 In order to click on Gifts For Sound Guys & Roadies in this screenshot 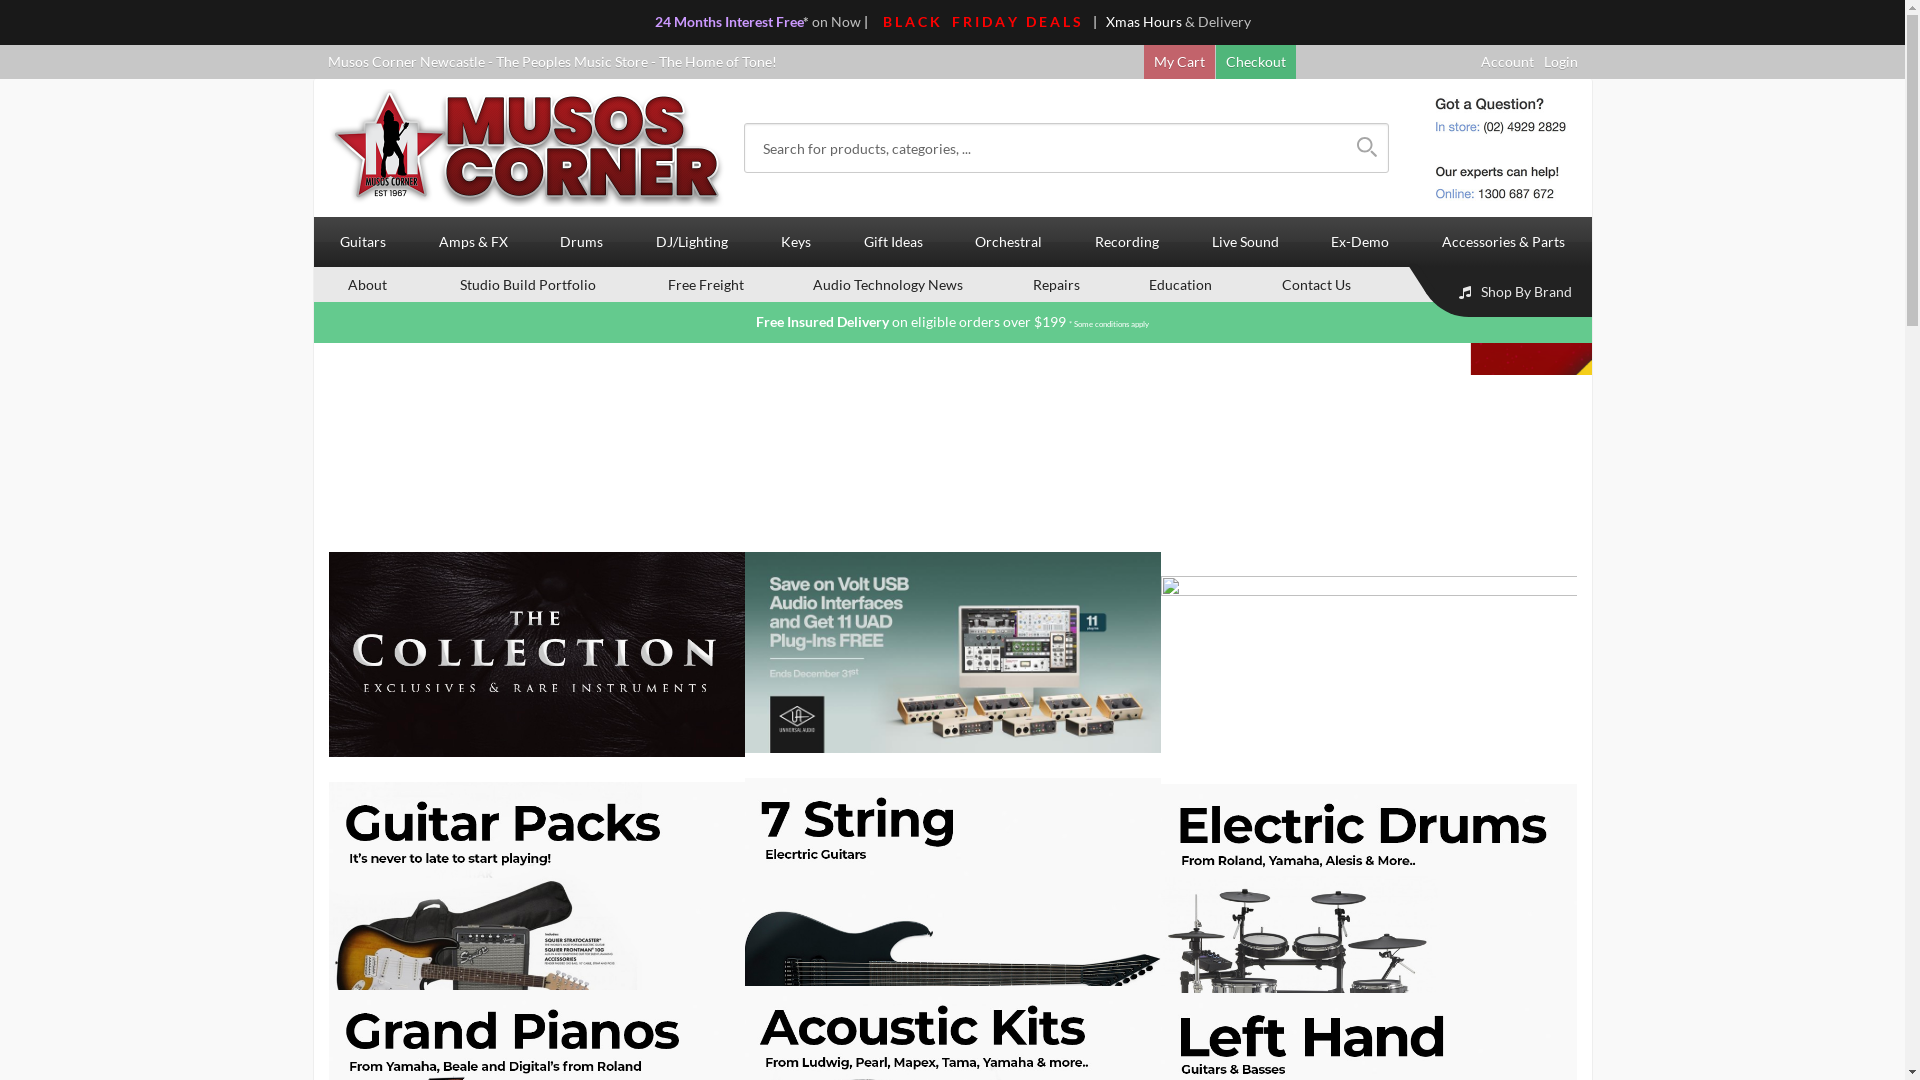, I will do `click(121, 508)`.